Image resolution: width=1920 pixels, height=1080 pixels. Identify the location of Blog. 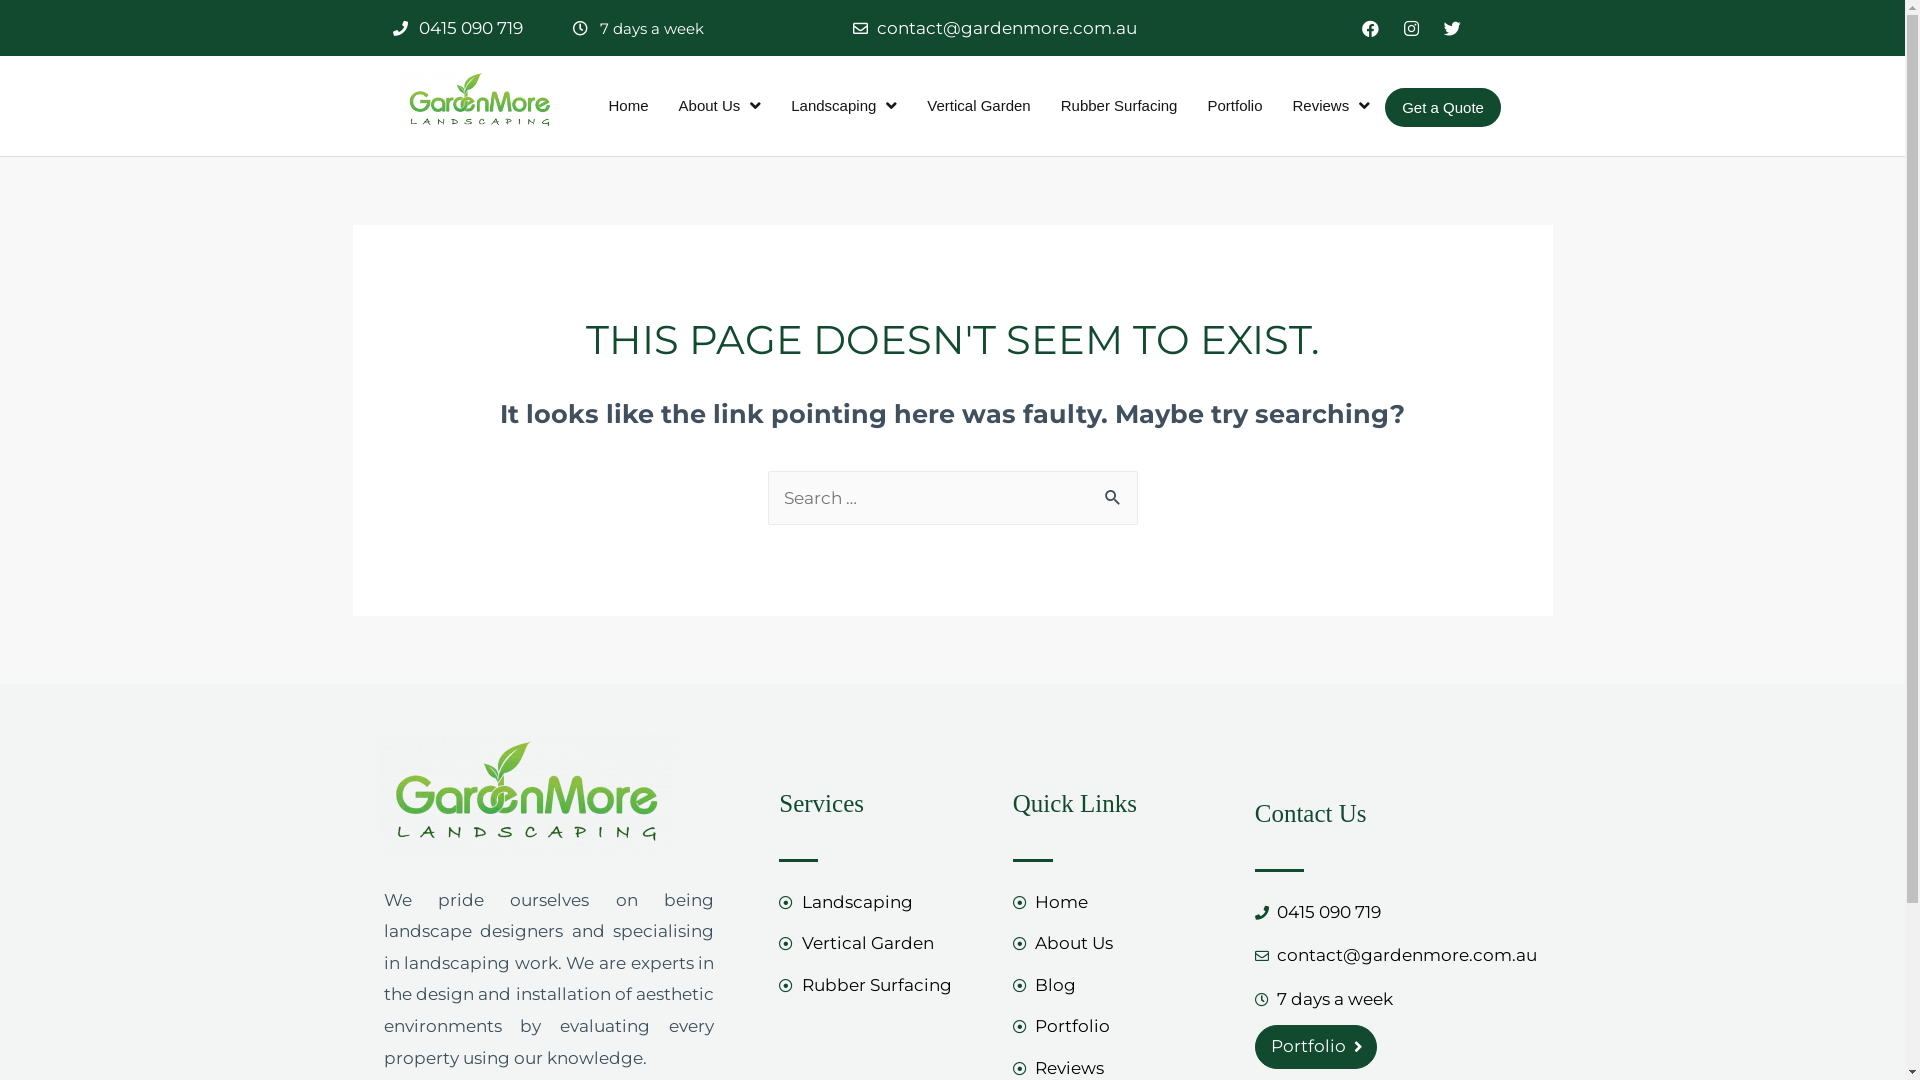
(1124, 986).